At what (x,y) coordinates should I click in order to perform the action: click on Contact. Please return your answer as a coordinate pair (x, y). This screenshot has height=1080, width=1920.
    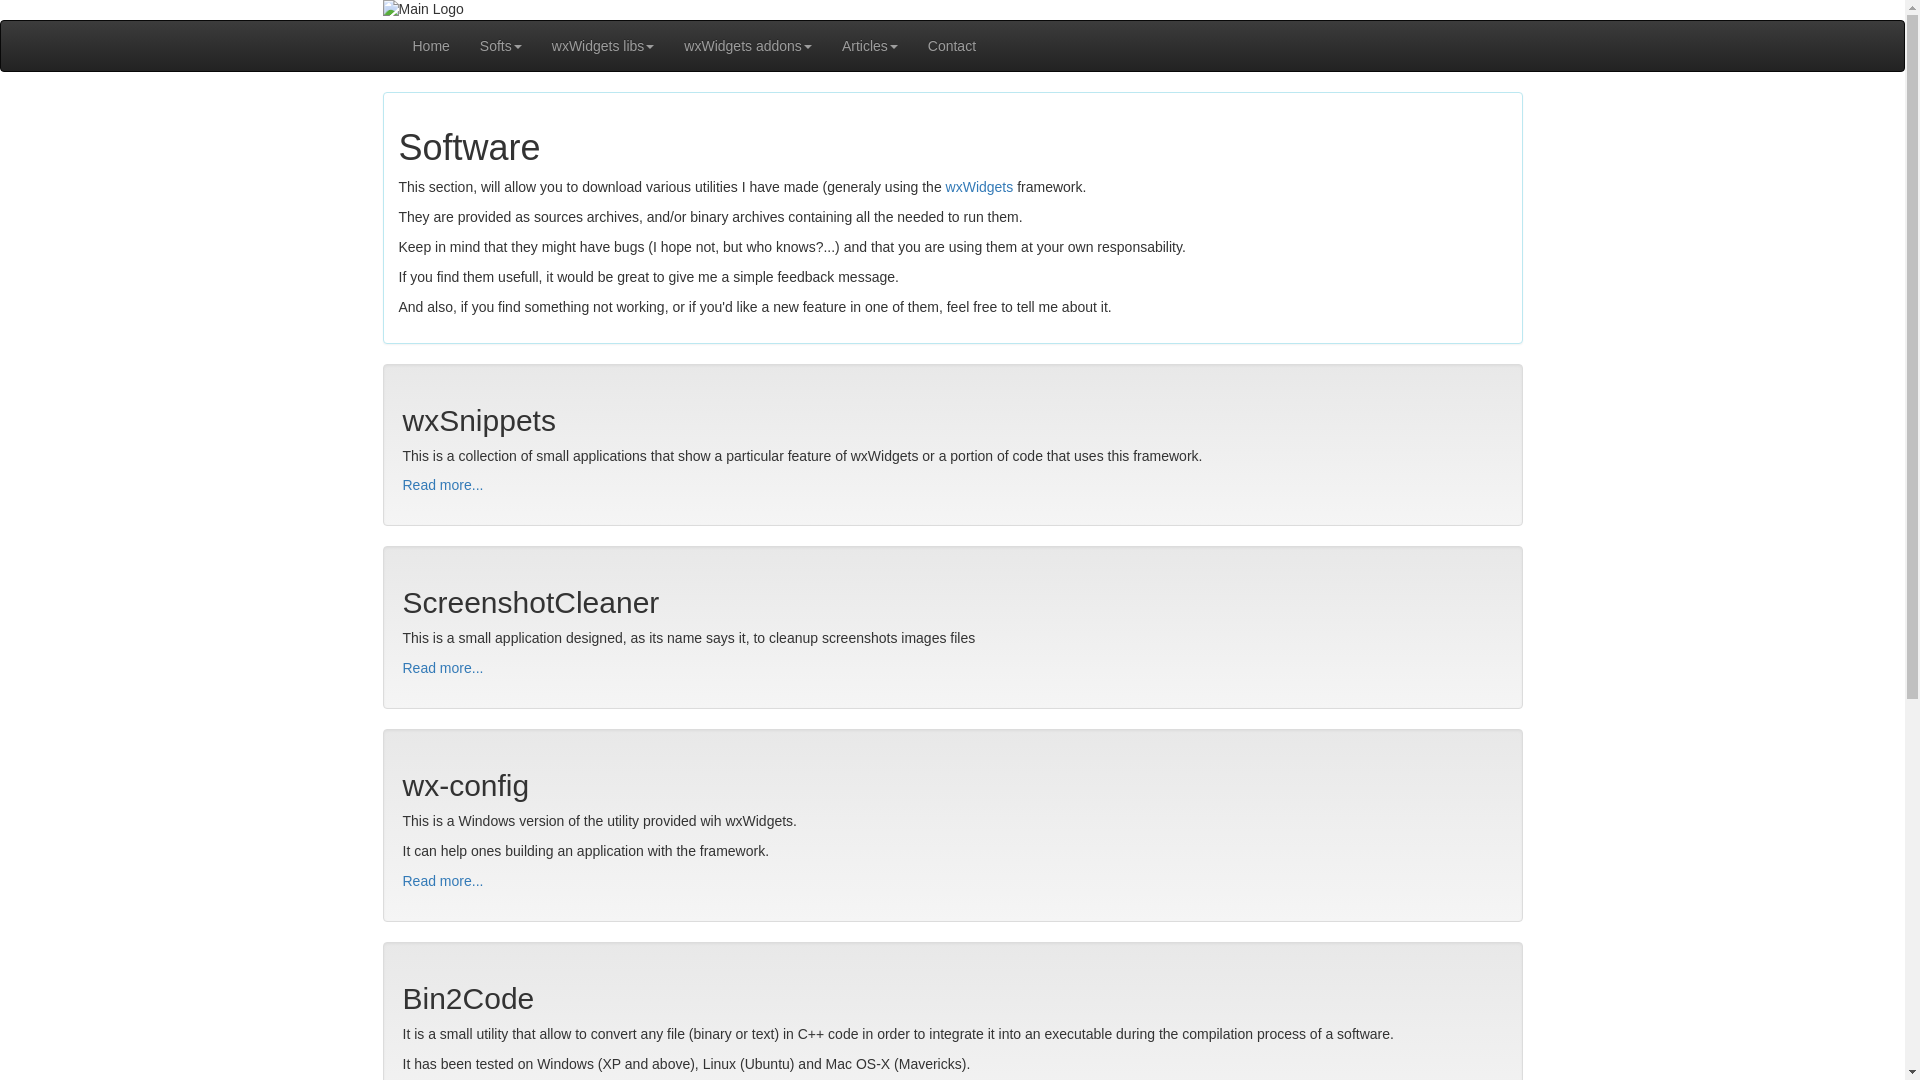
    Looking at the image, I should click on (952, 46).